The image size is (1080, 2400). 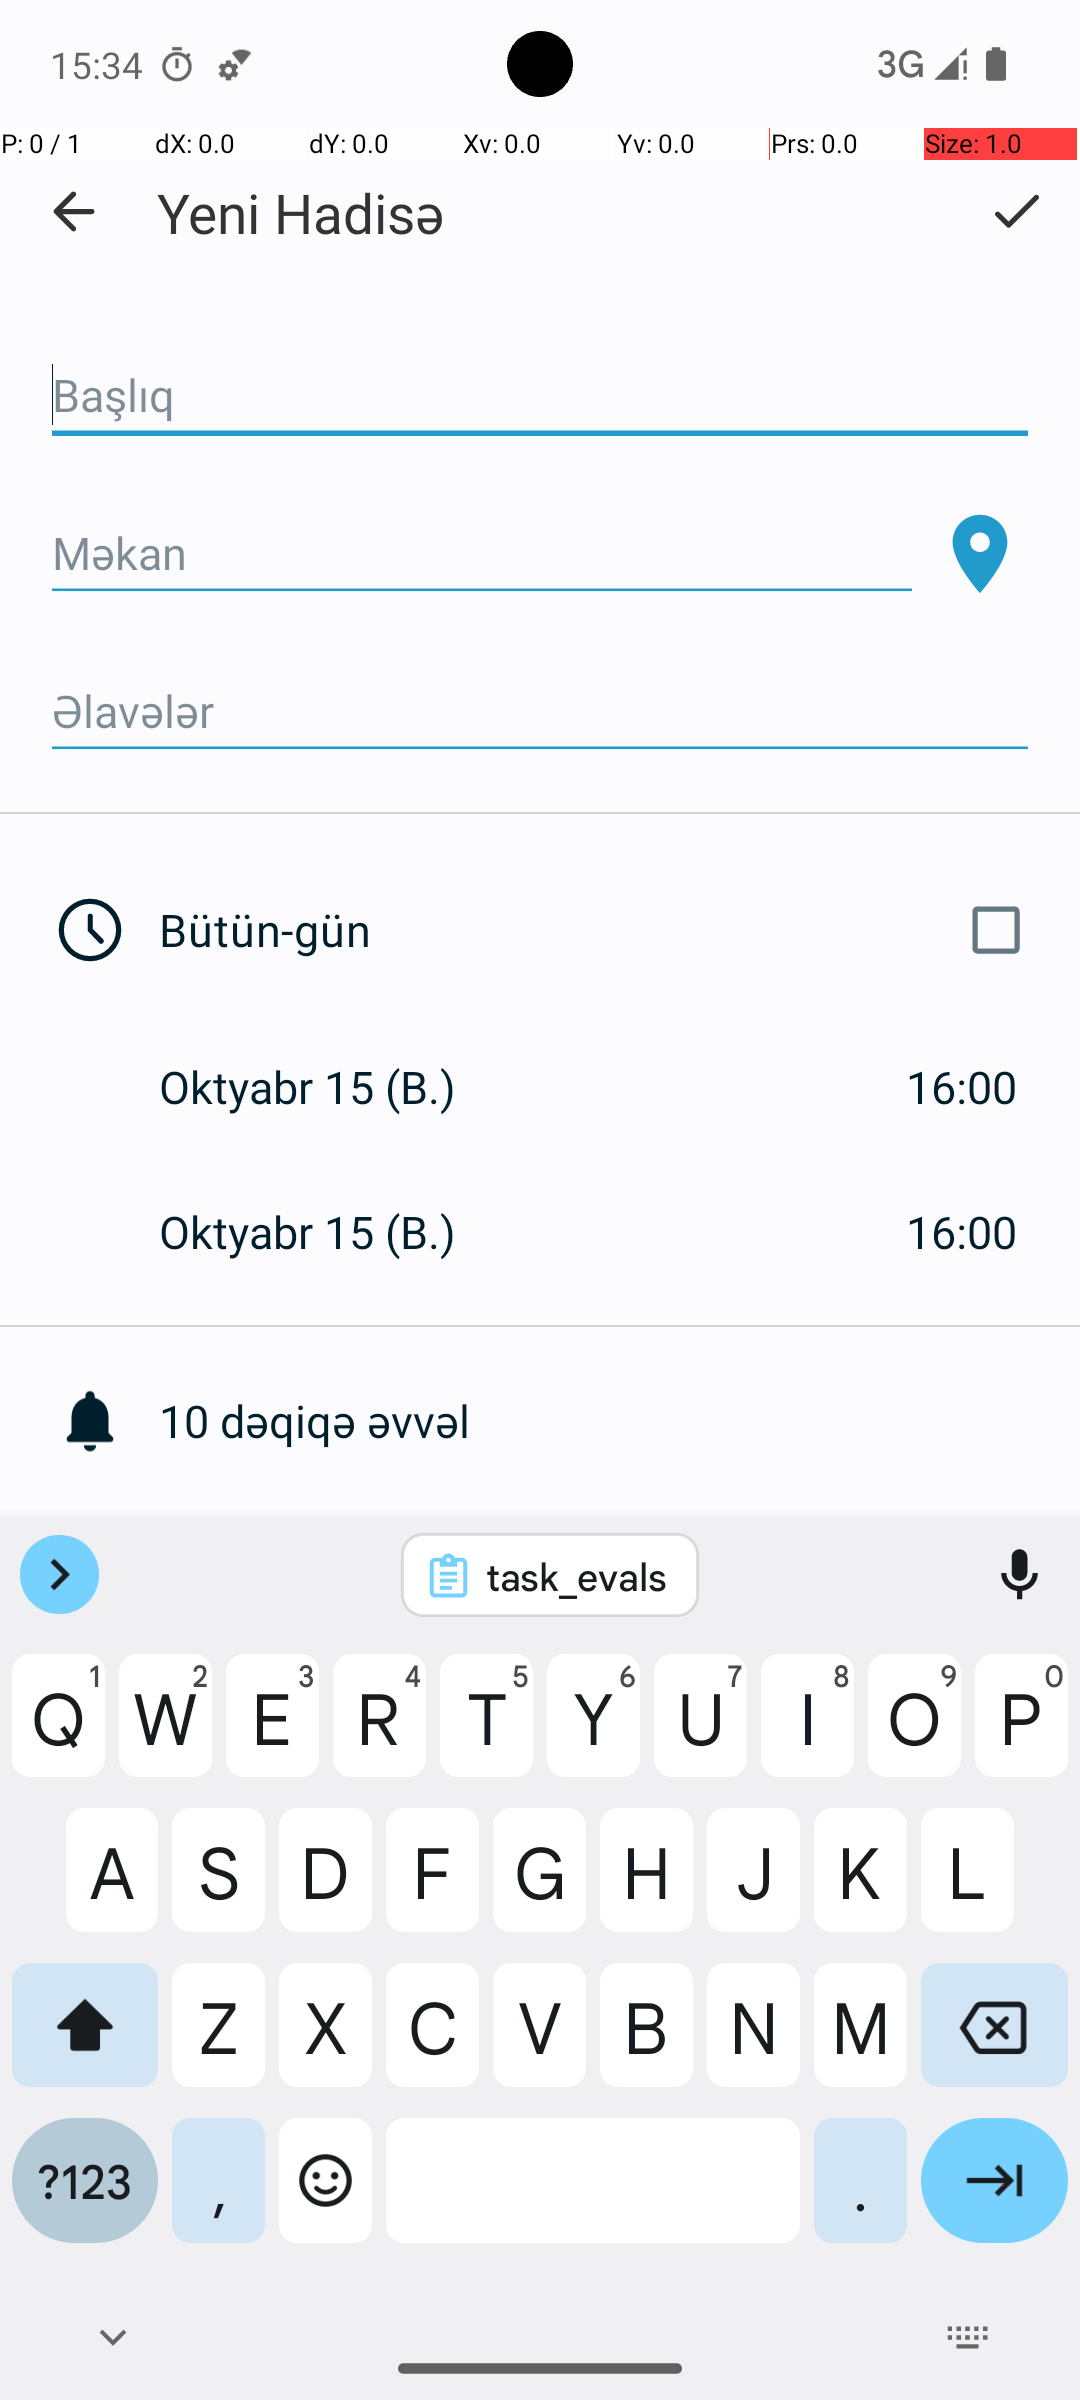 I want to click on Məkan, so click(x=482, y=554).